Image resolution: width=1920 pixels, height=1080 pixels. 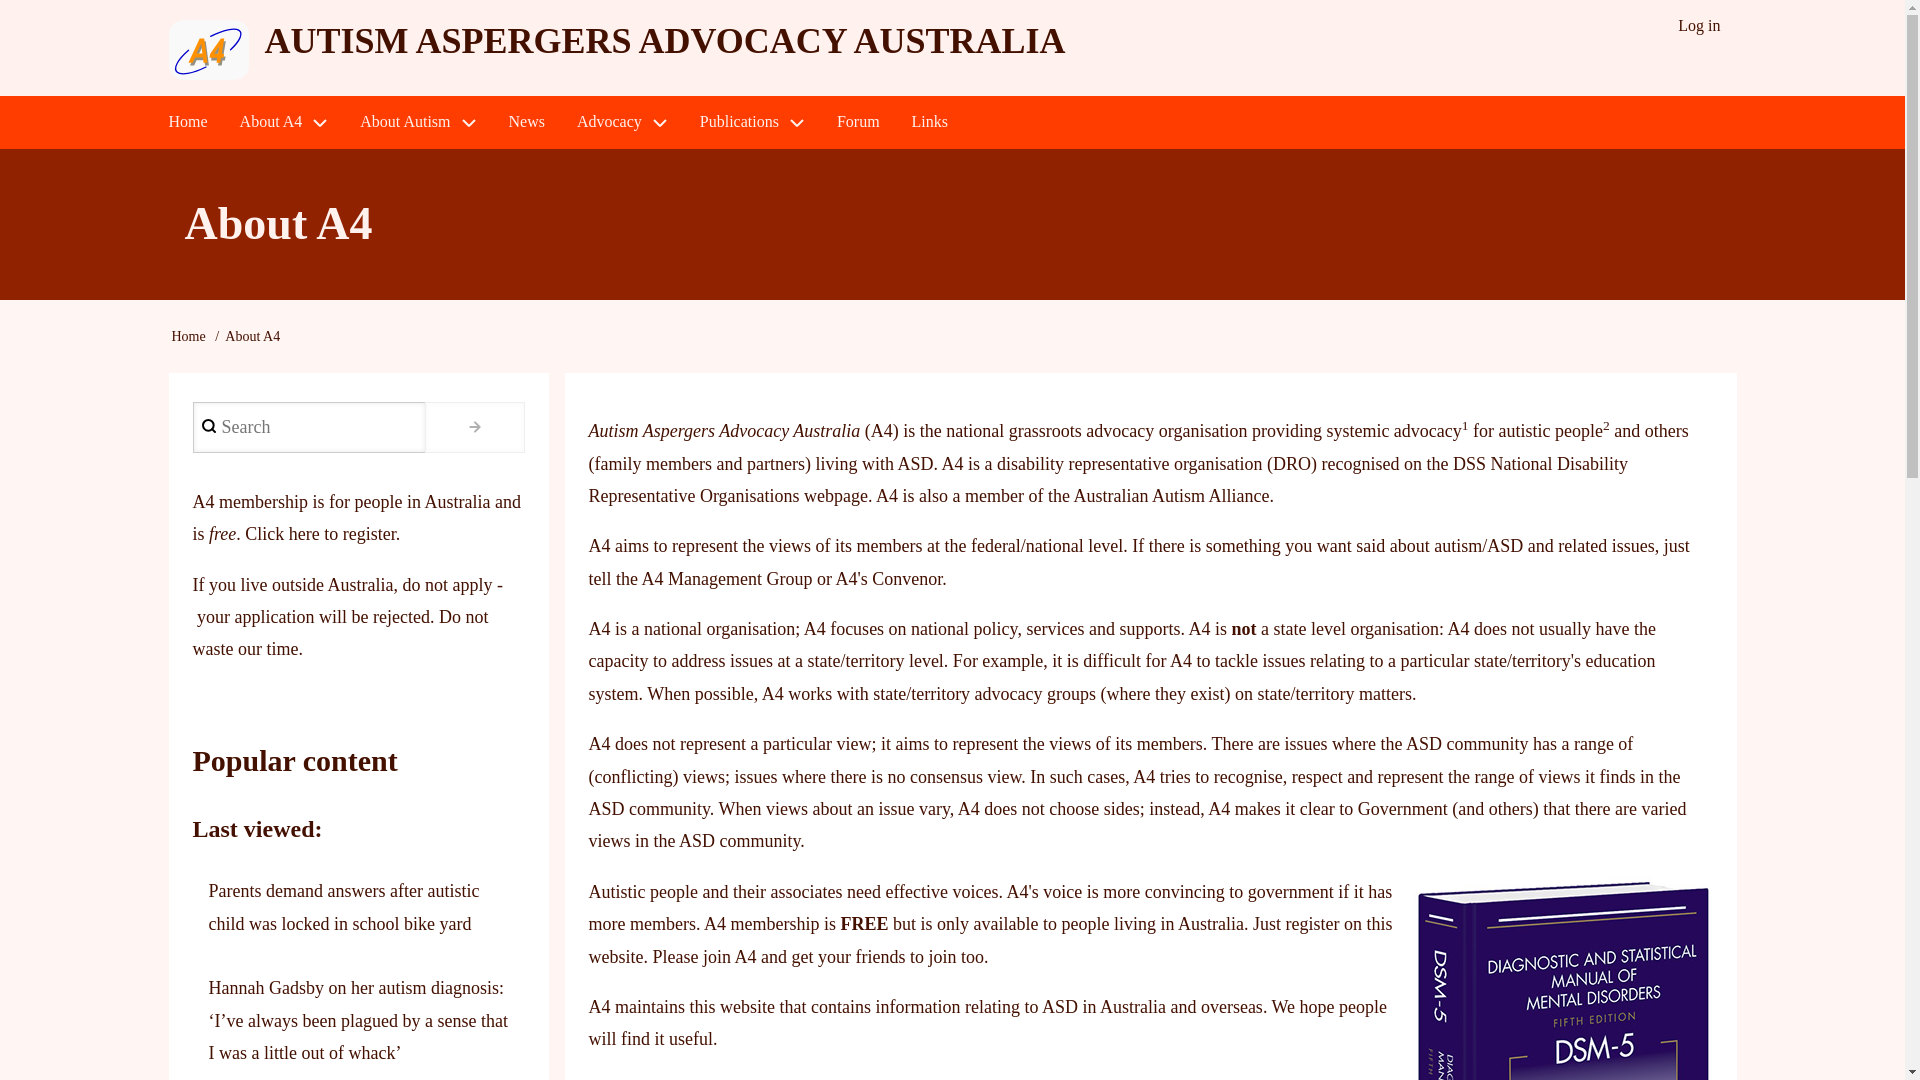 I want to click on Publications, so click(x=752, y=122).